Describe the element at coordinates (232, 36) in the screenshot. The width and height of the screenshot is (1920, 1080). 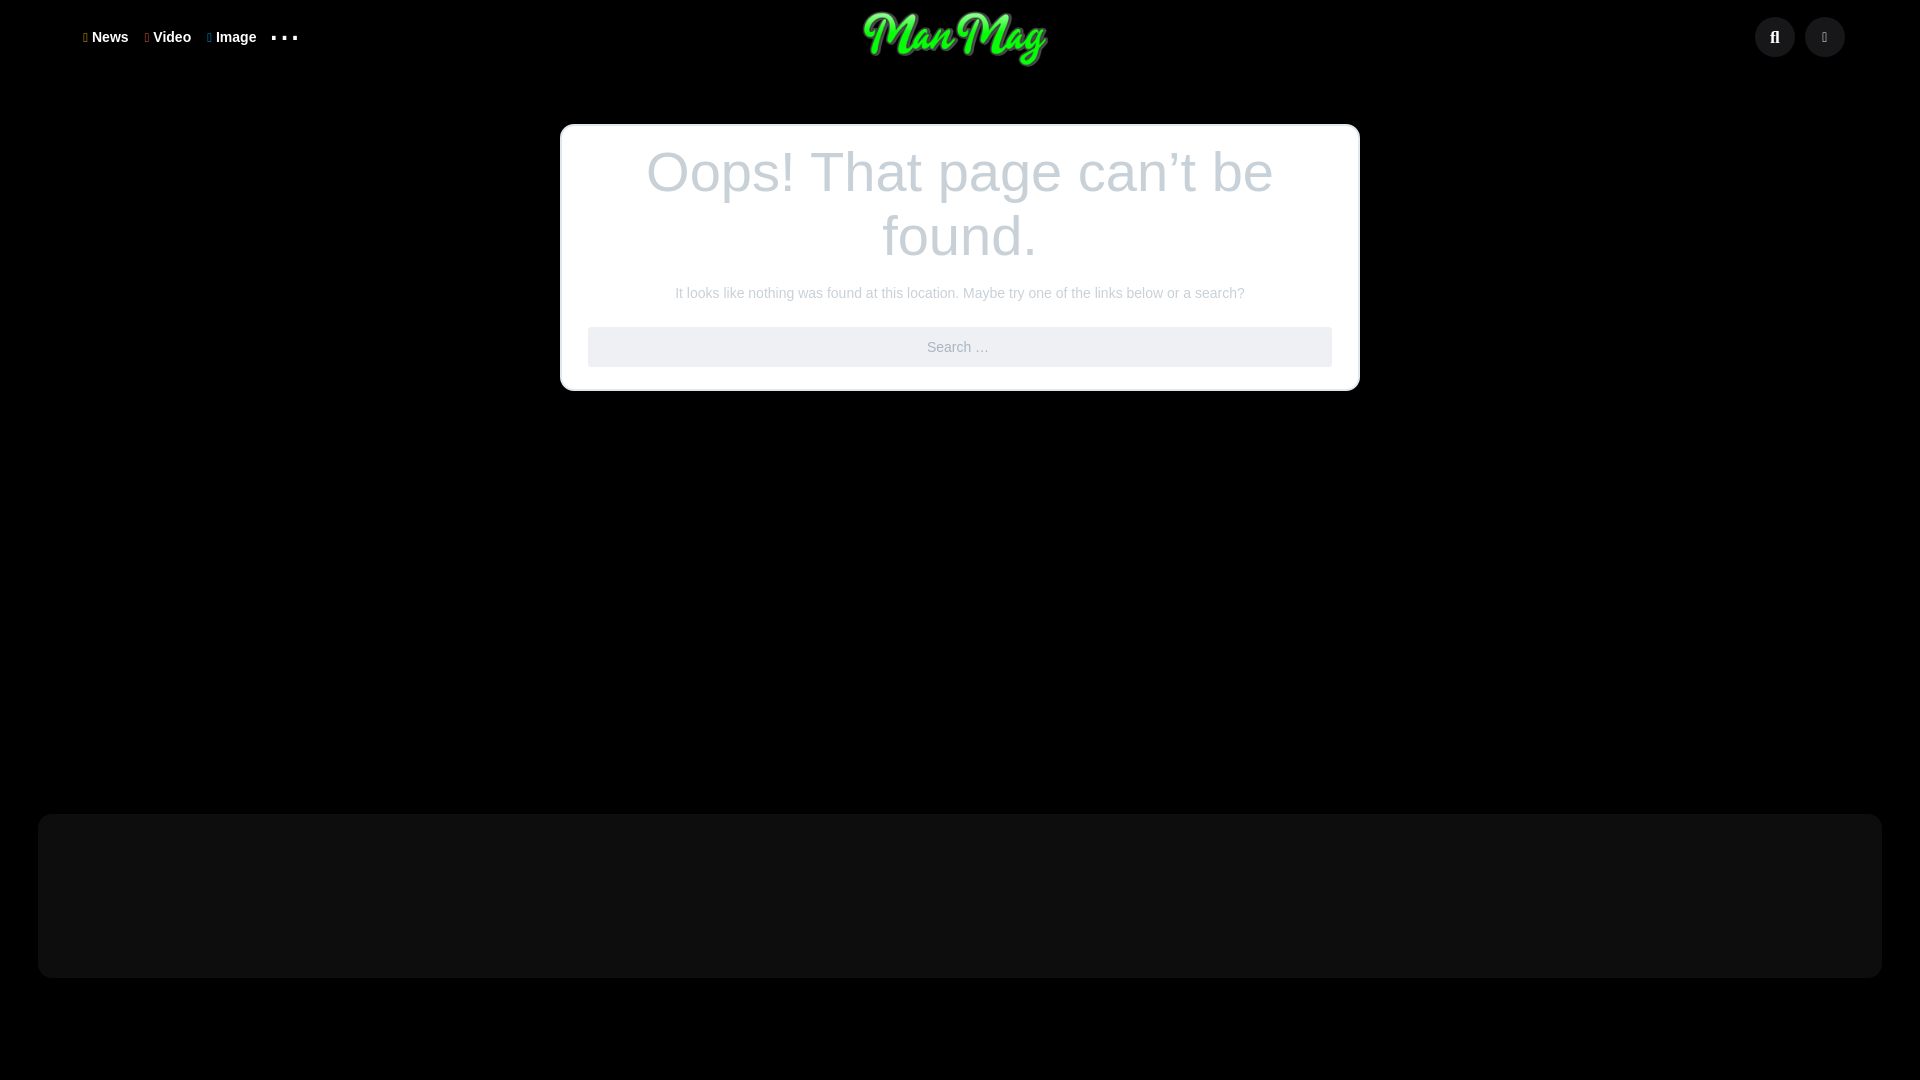
I see `Image` at that location.